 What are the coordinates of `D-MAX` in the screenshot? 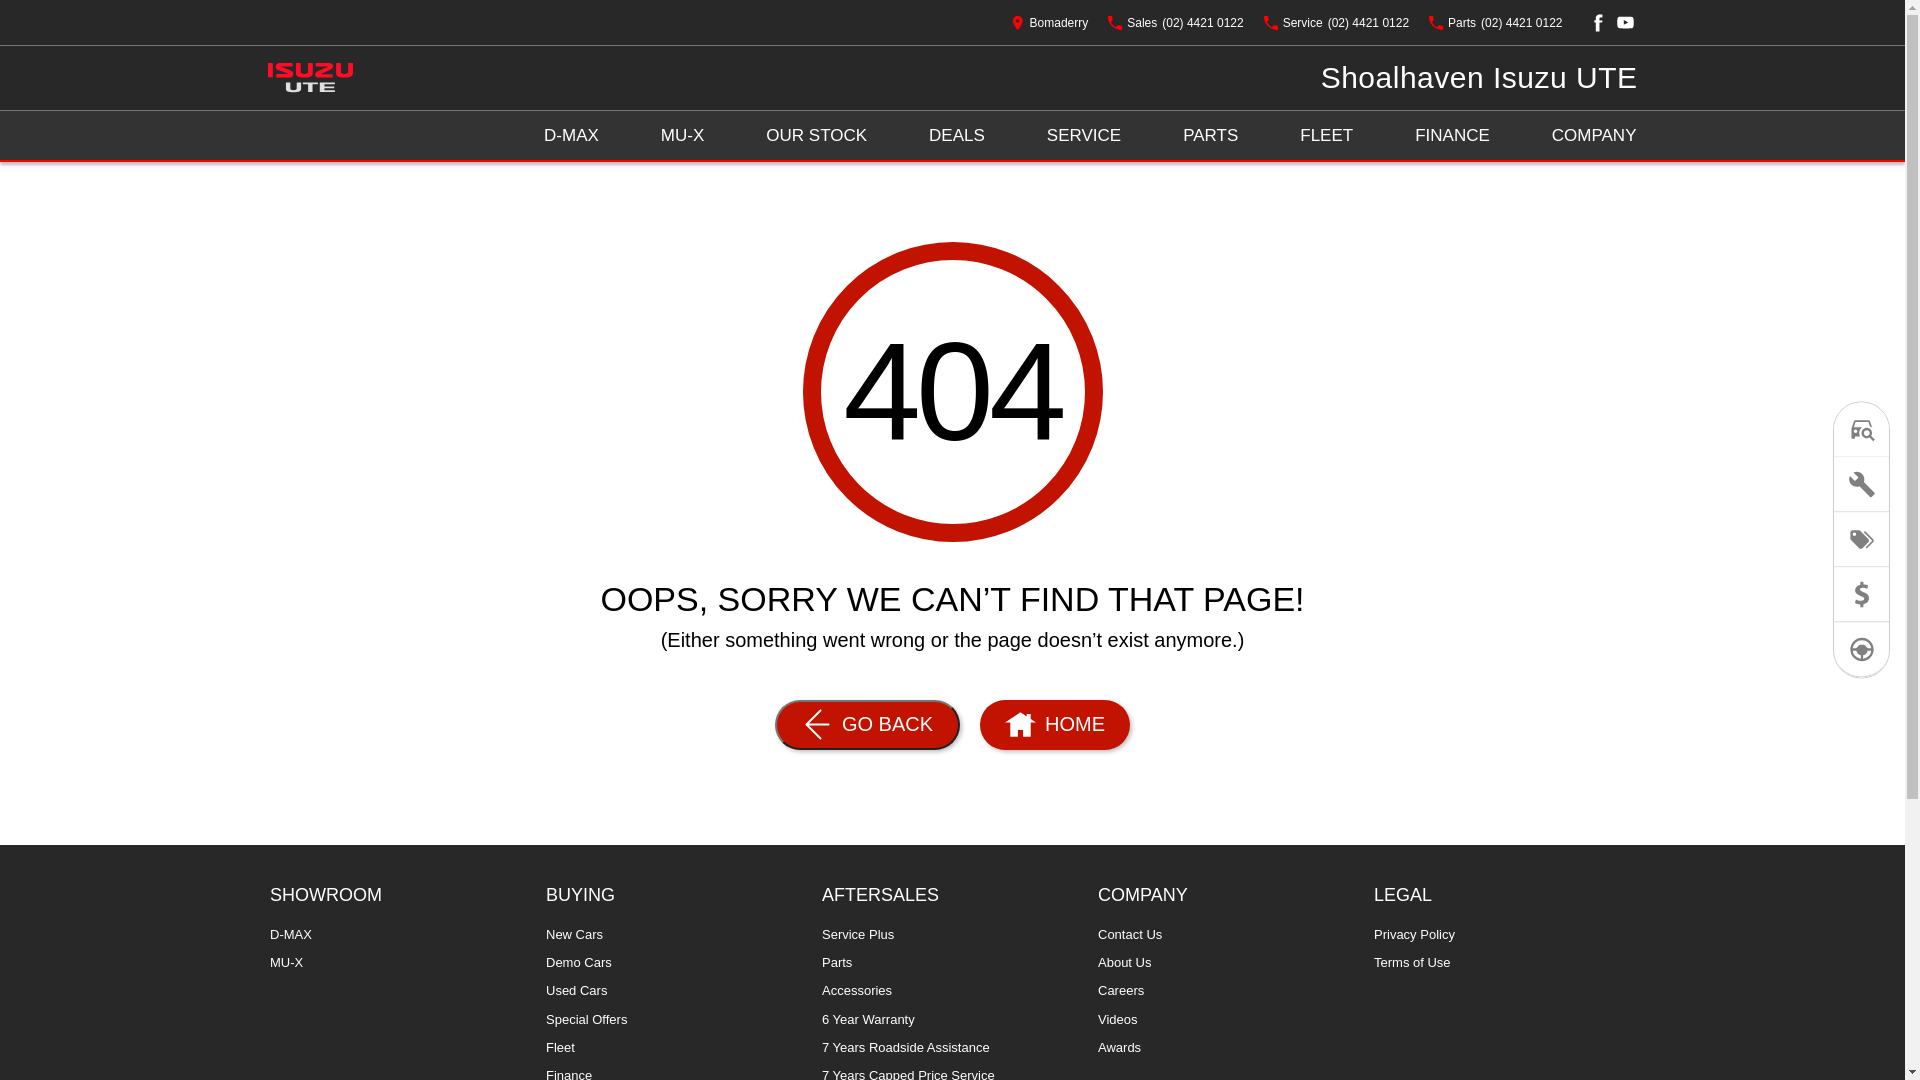 It's located at (291, 940).